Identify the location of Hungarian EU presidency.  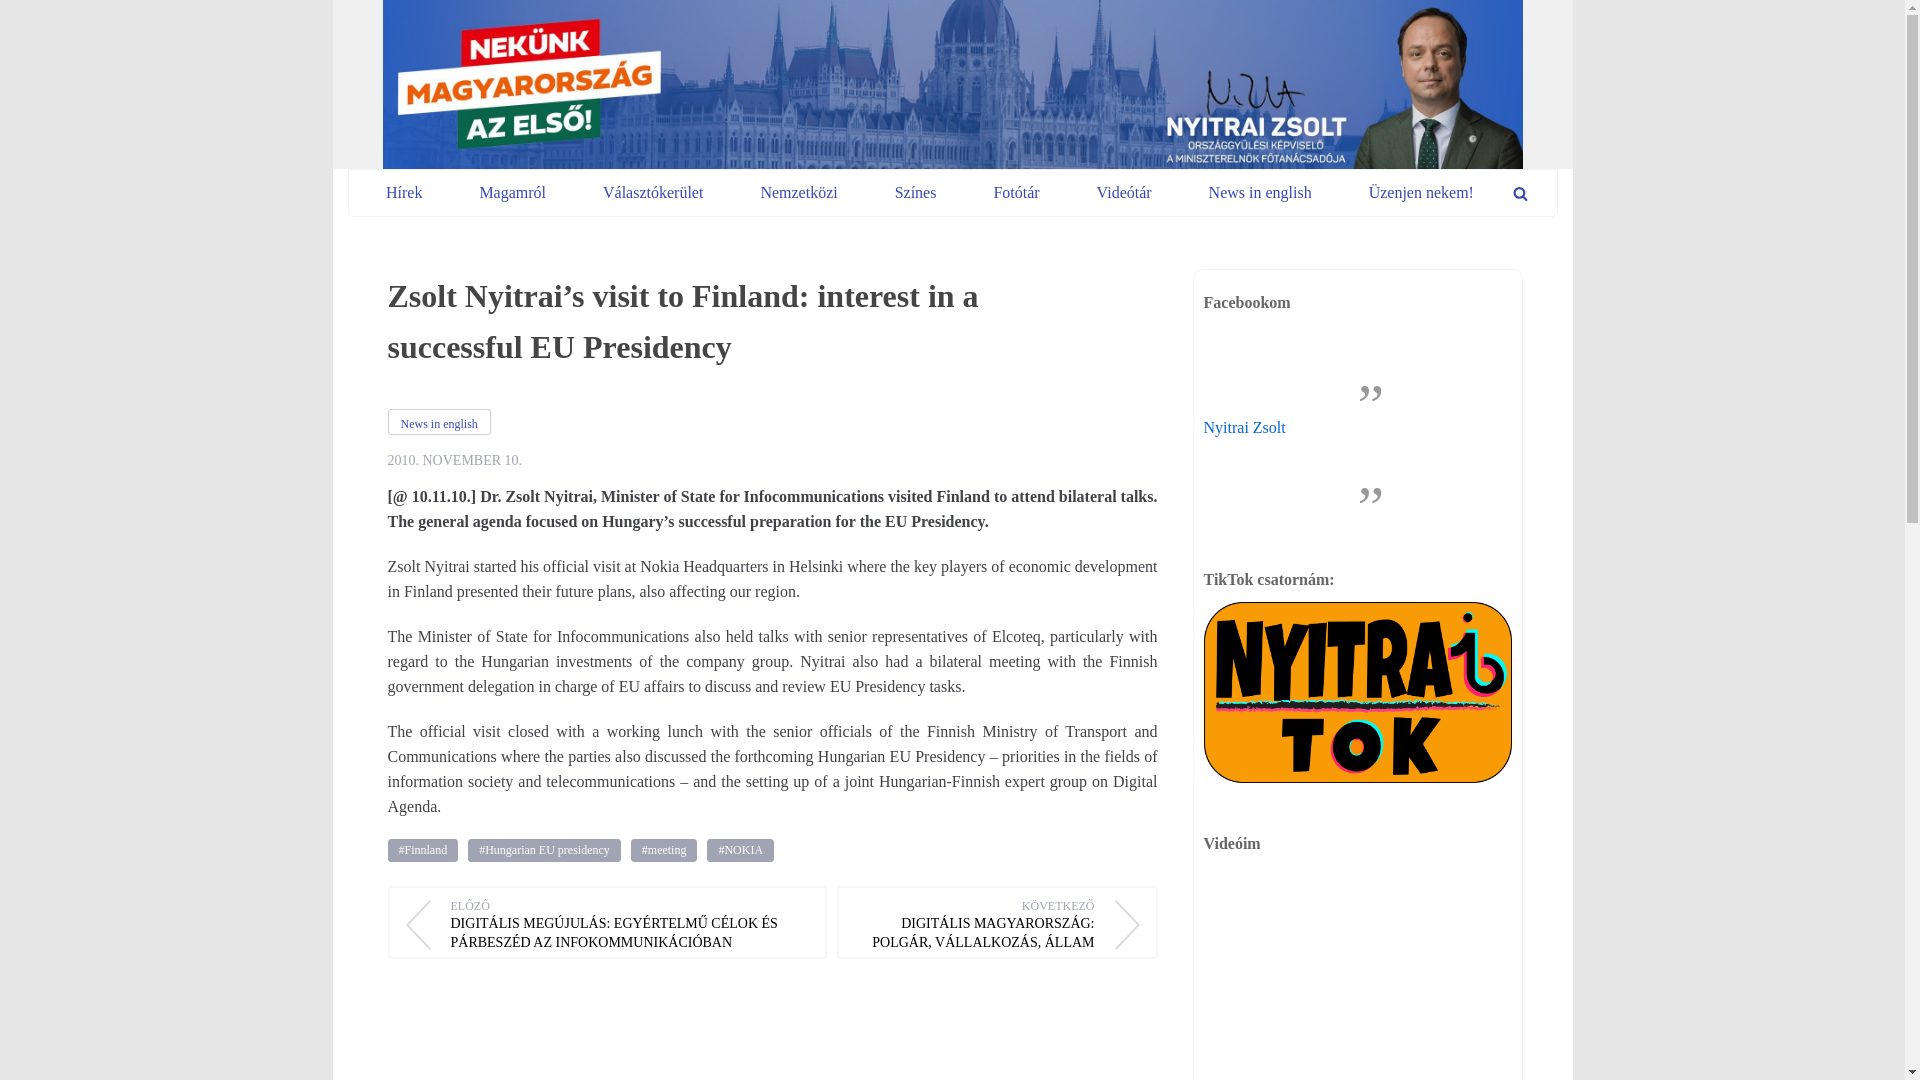
(544, 850).